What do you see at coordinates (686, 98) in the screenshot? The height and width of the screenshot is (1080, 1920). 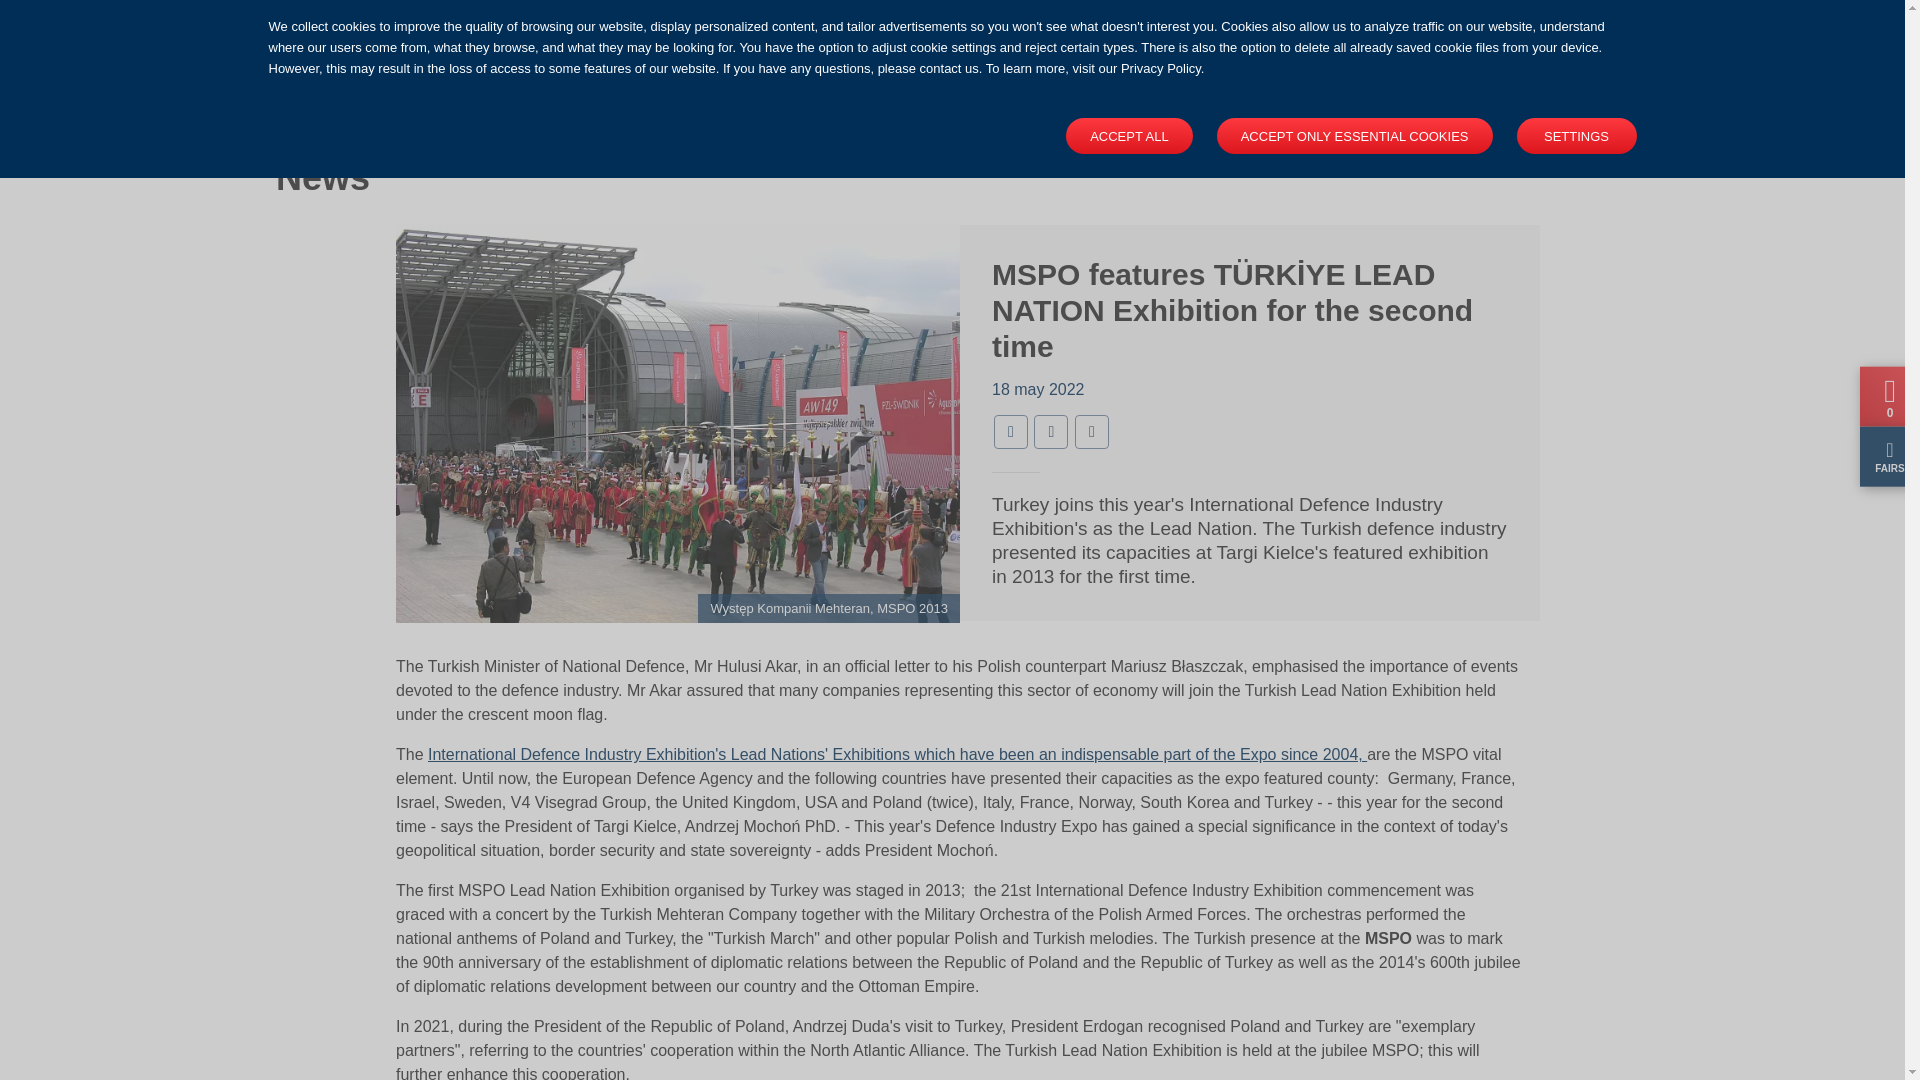 I see `HOME PAGE` at bounding box center [686, 98].